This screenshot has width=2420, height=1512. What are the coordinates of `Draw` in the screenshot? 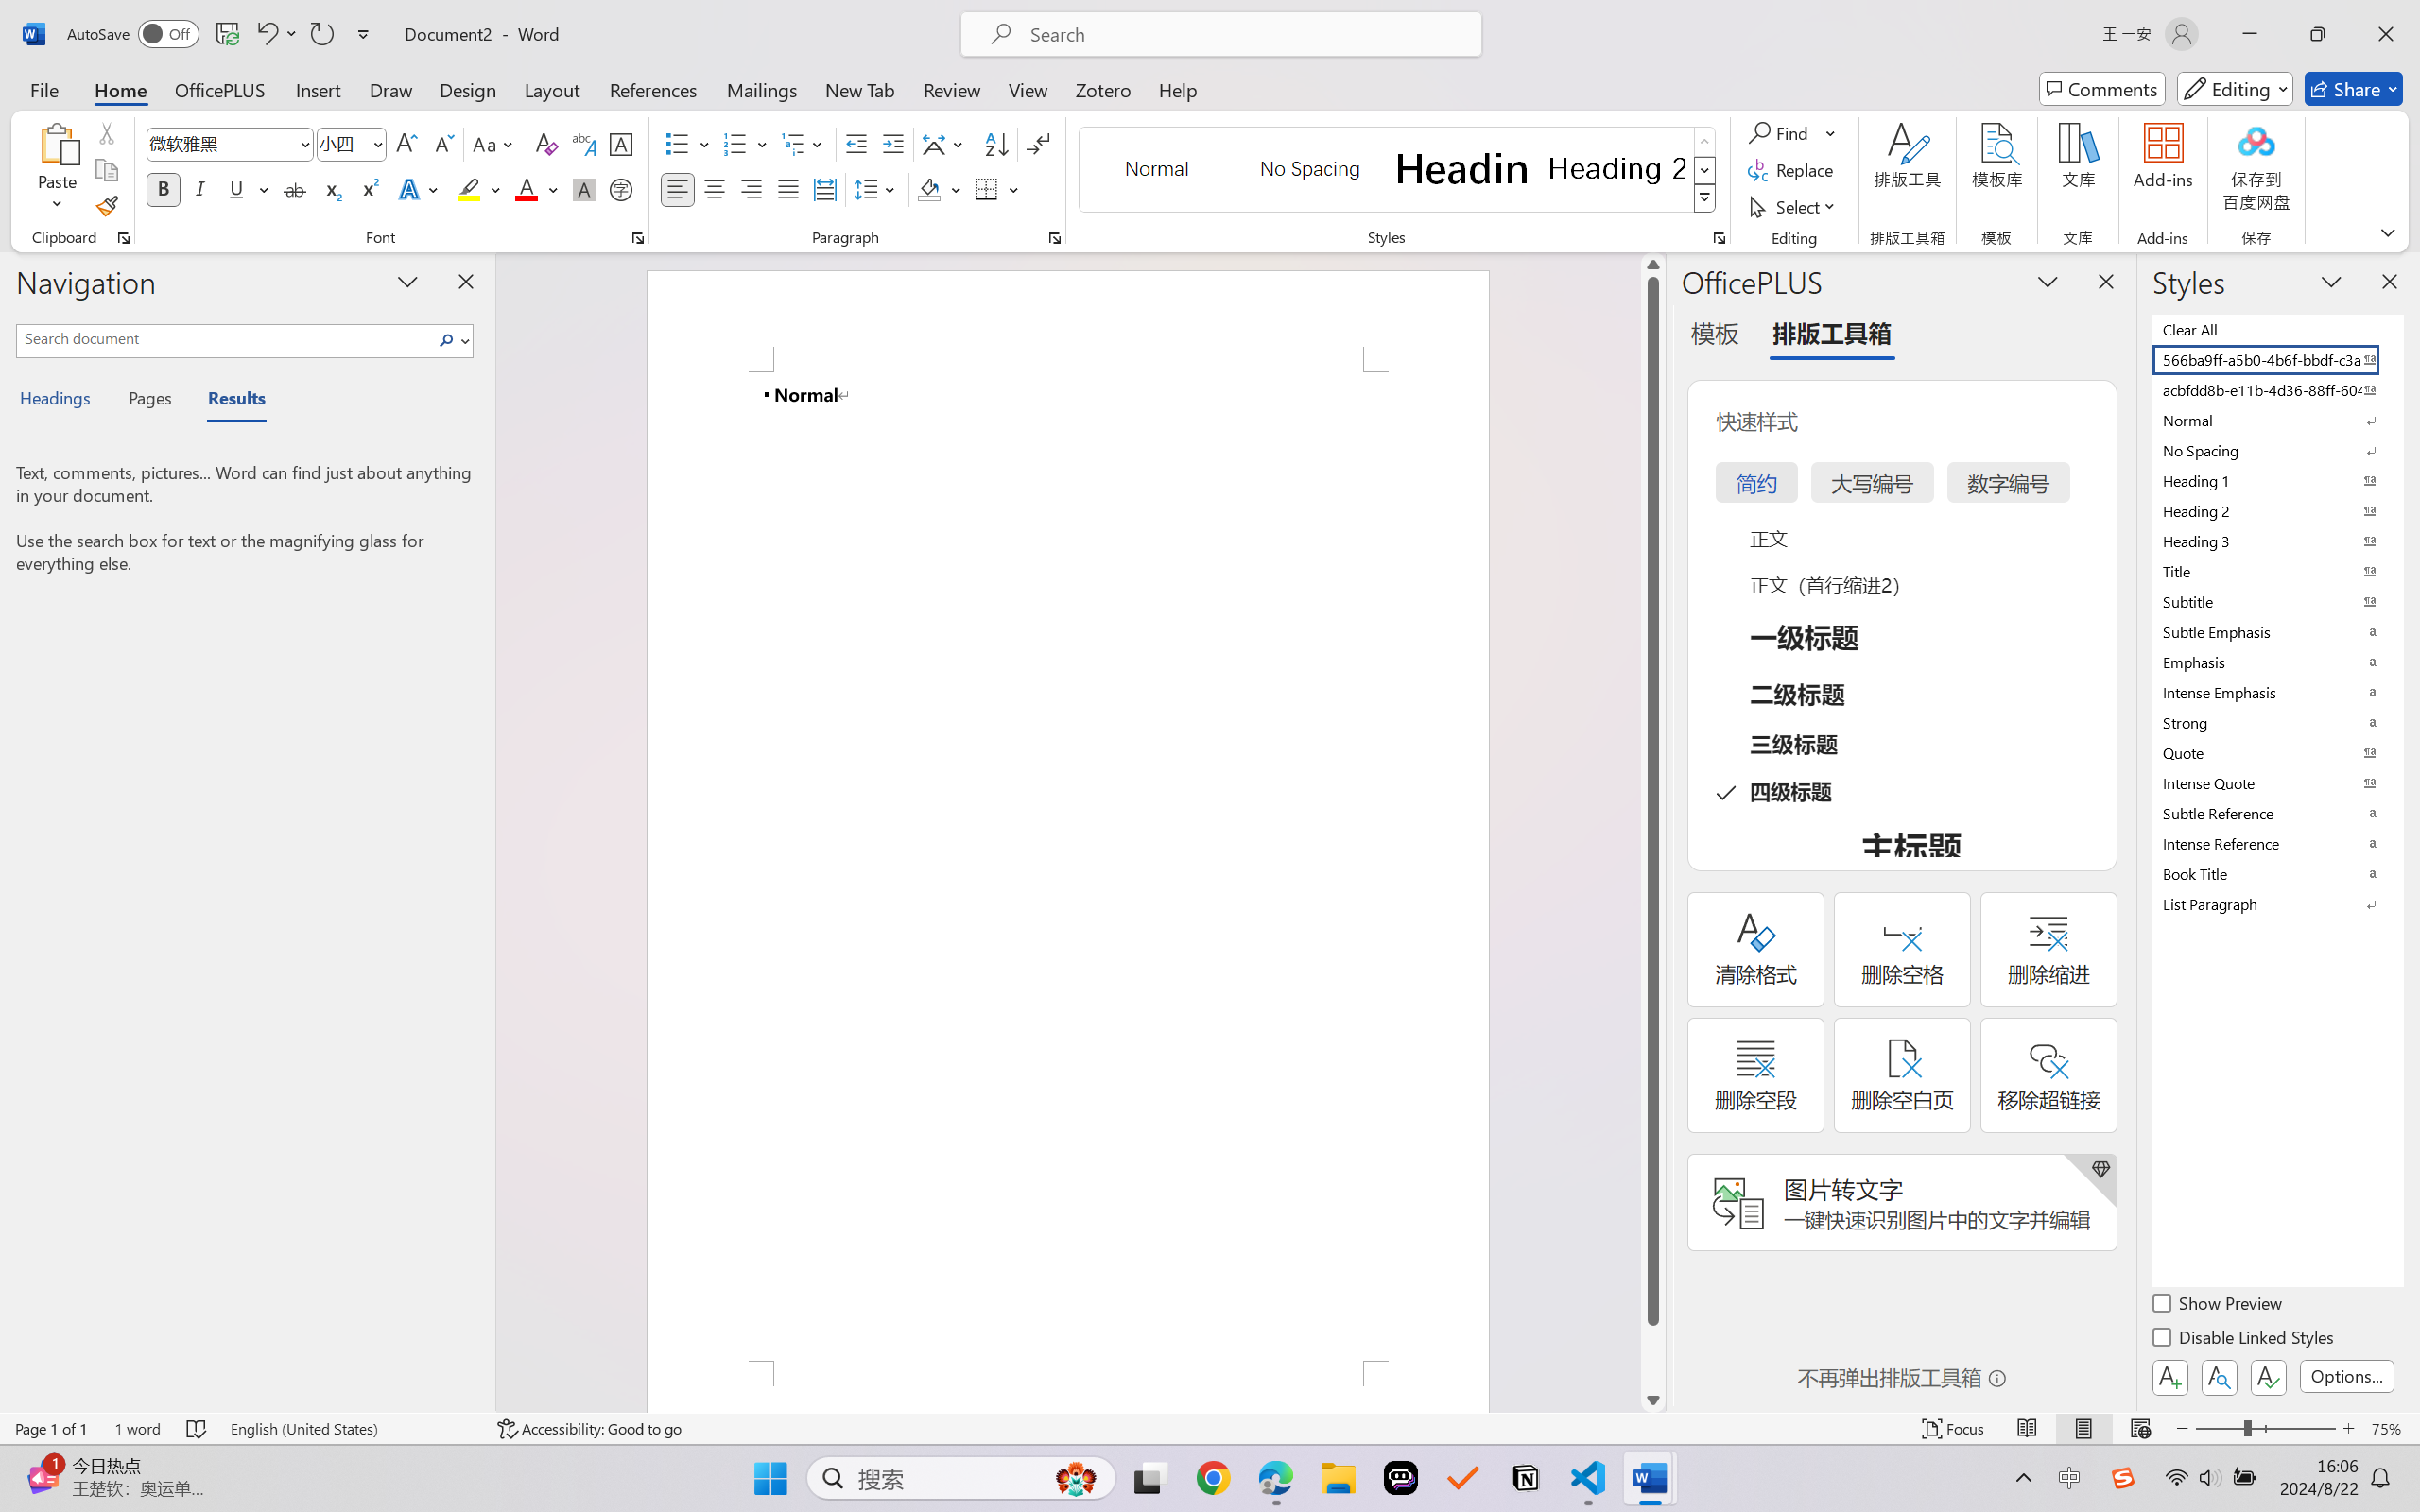 It's located at (391, 89).